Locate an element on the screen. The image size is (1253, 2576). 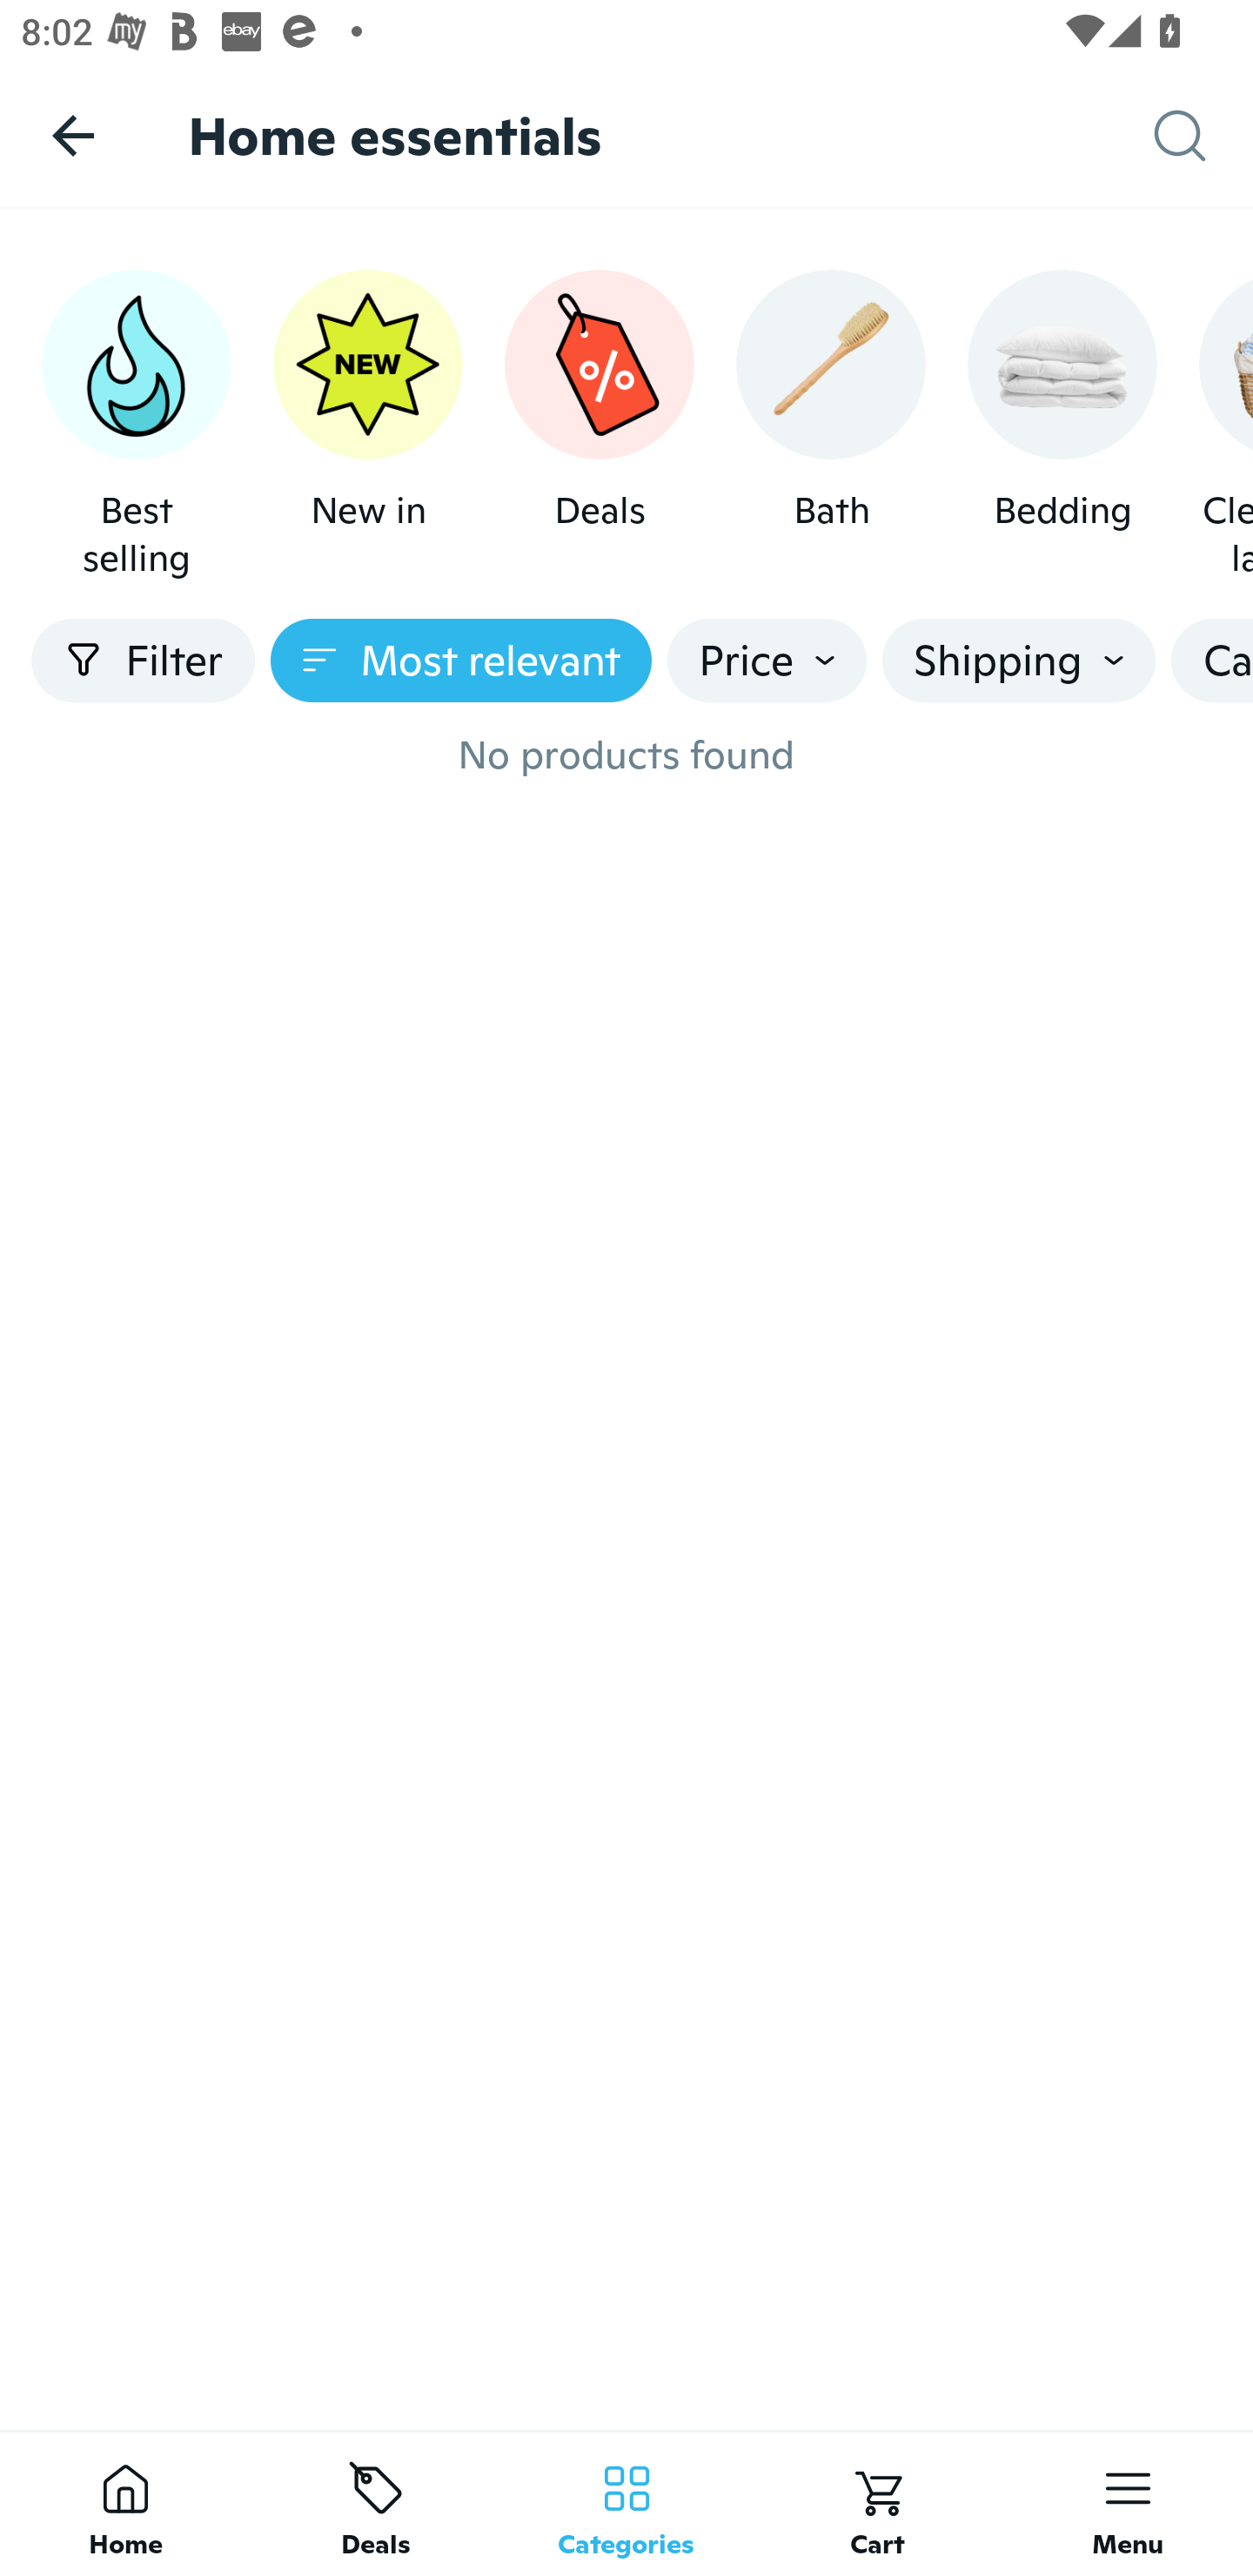
Categories is located at coordinates (626, 2503).